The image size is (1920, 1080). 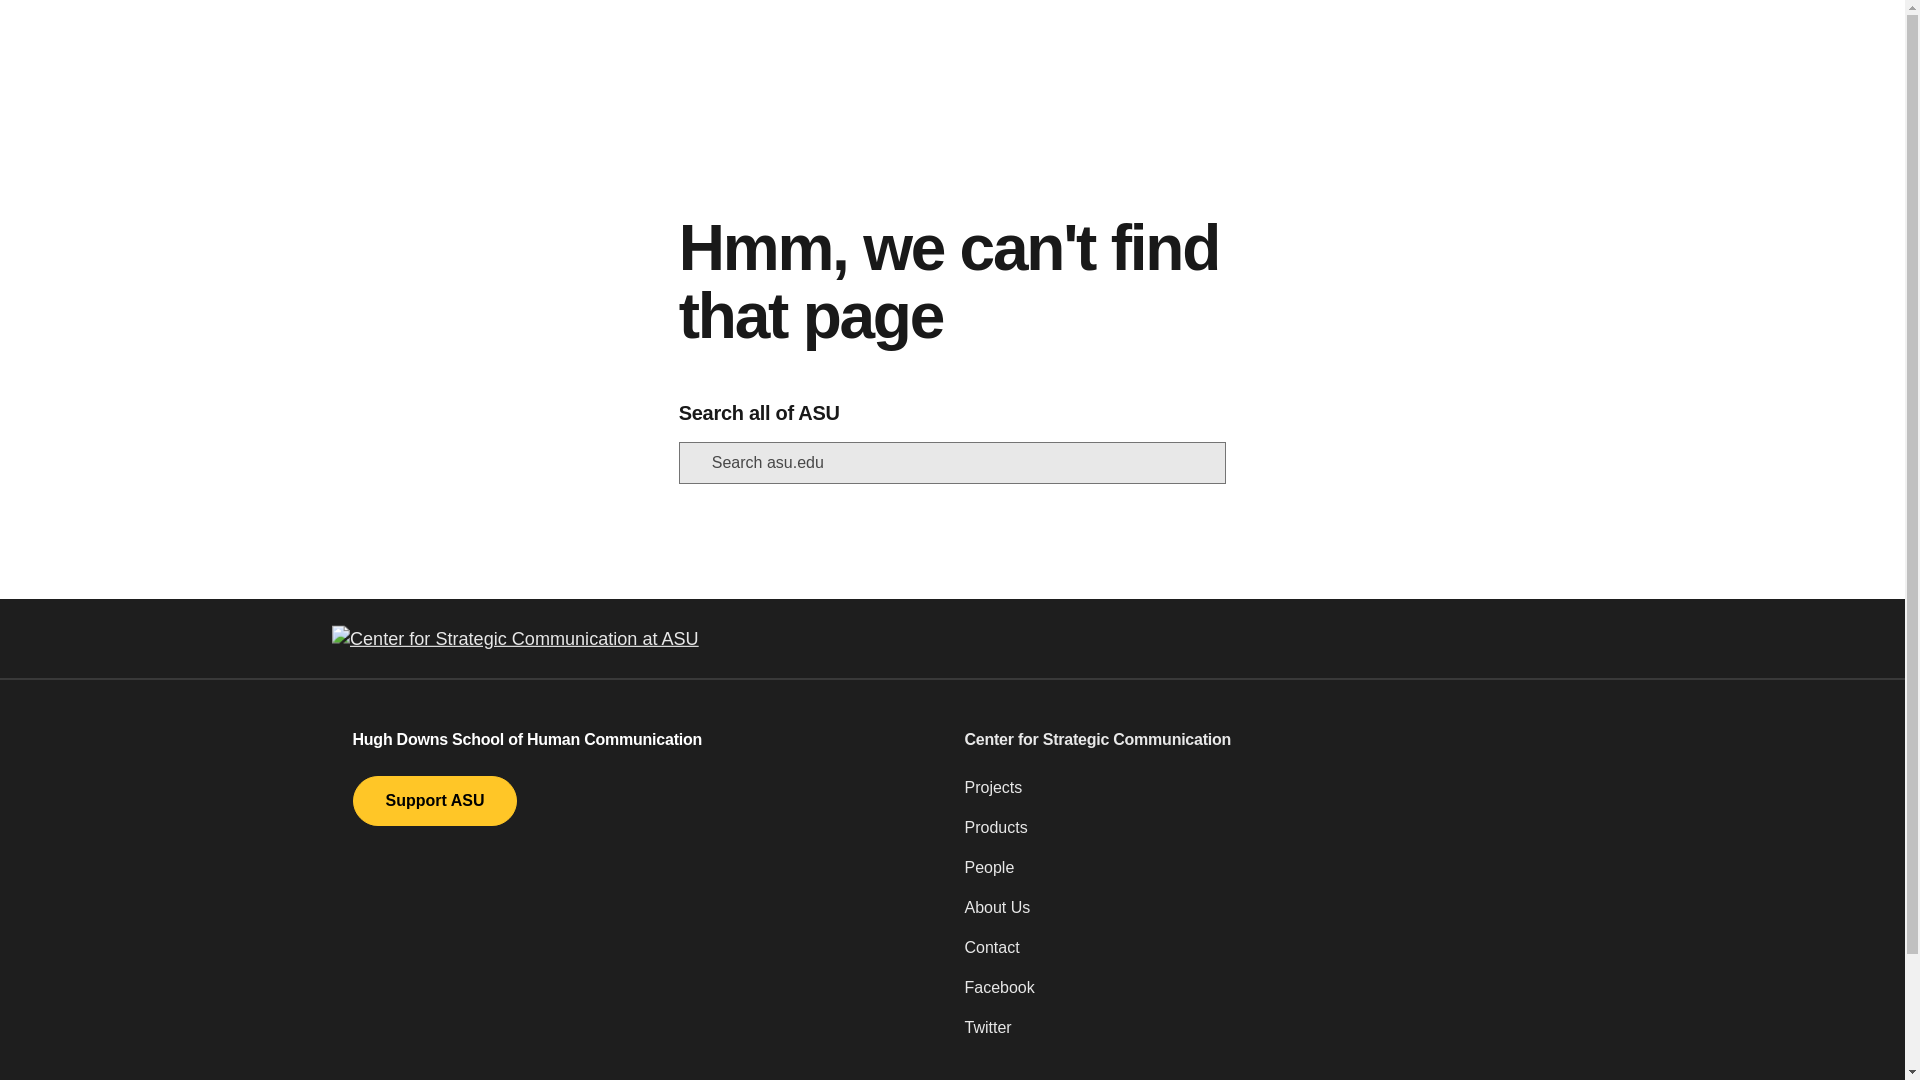 I want to click on People, so click(x=1257, y=876).